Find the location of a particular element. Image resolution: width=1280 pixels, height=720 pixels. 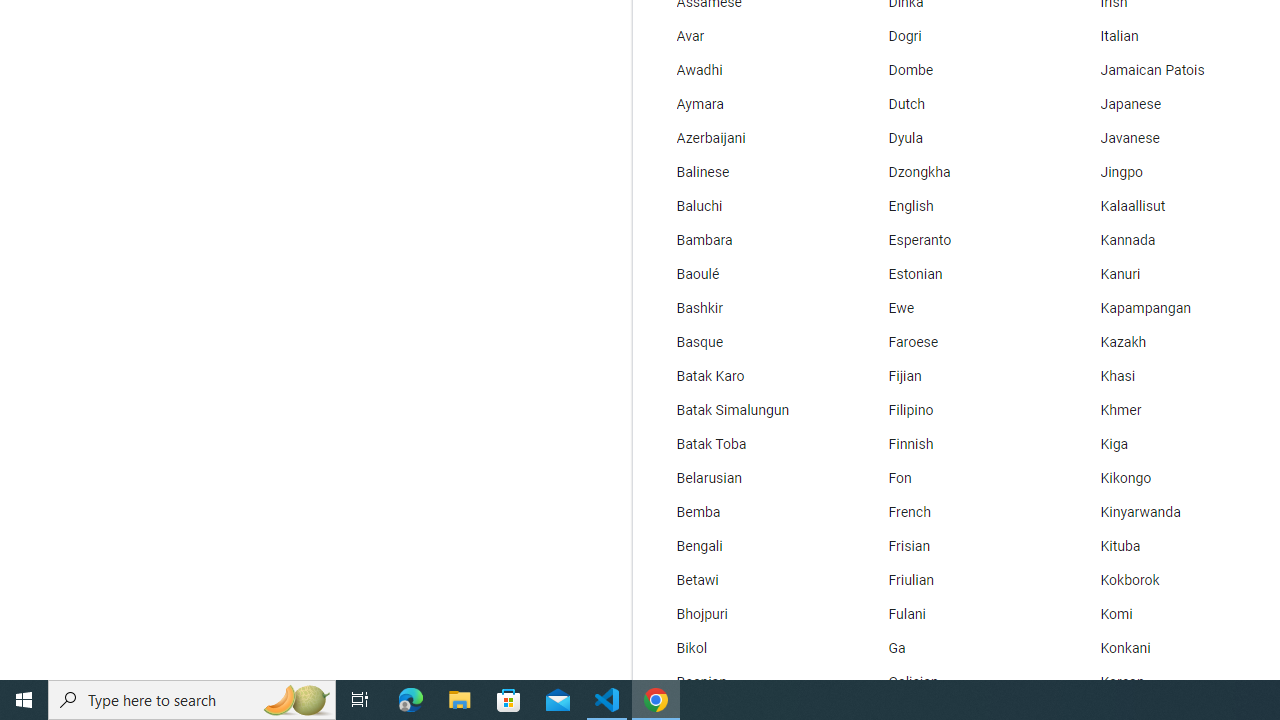

Kiga is located at coordinates (1168, 444).